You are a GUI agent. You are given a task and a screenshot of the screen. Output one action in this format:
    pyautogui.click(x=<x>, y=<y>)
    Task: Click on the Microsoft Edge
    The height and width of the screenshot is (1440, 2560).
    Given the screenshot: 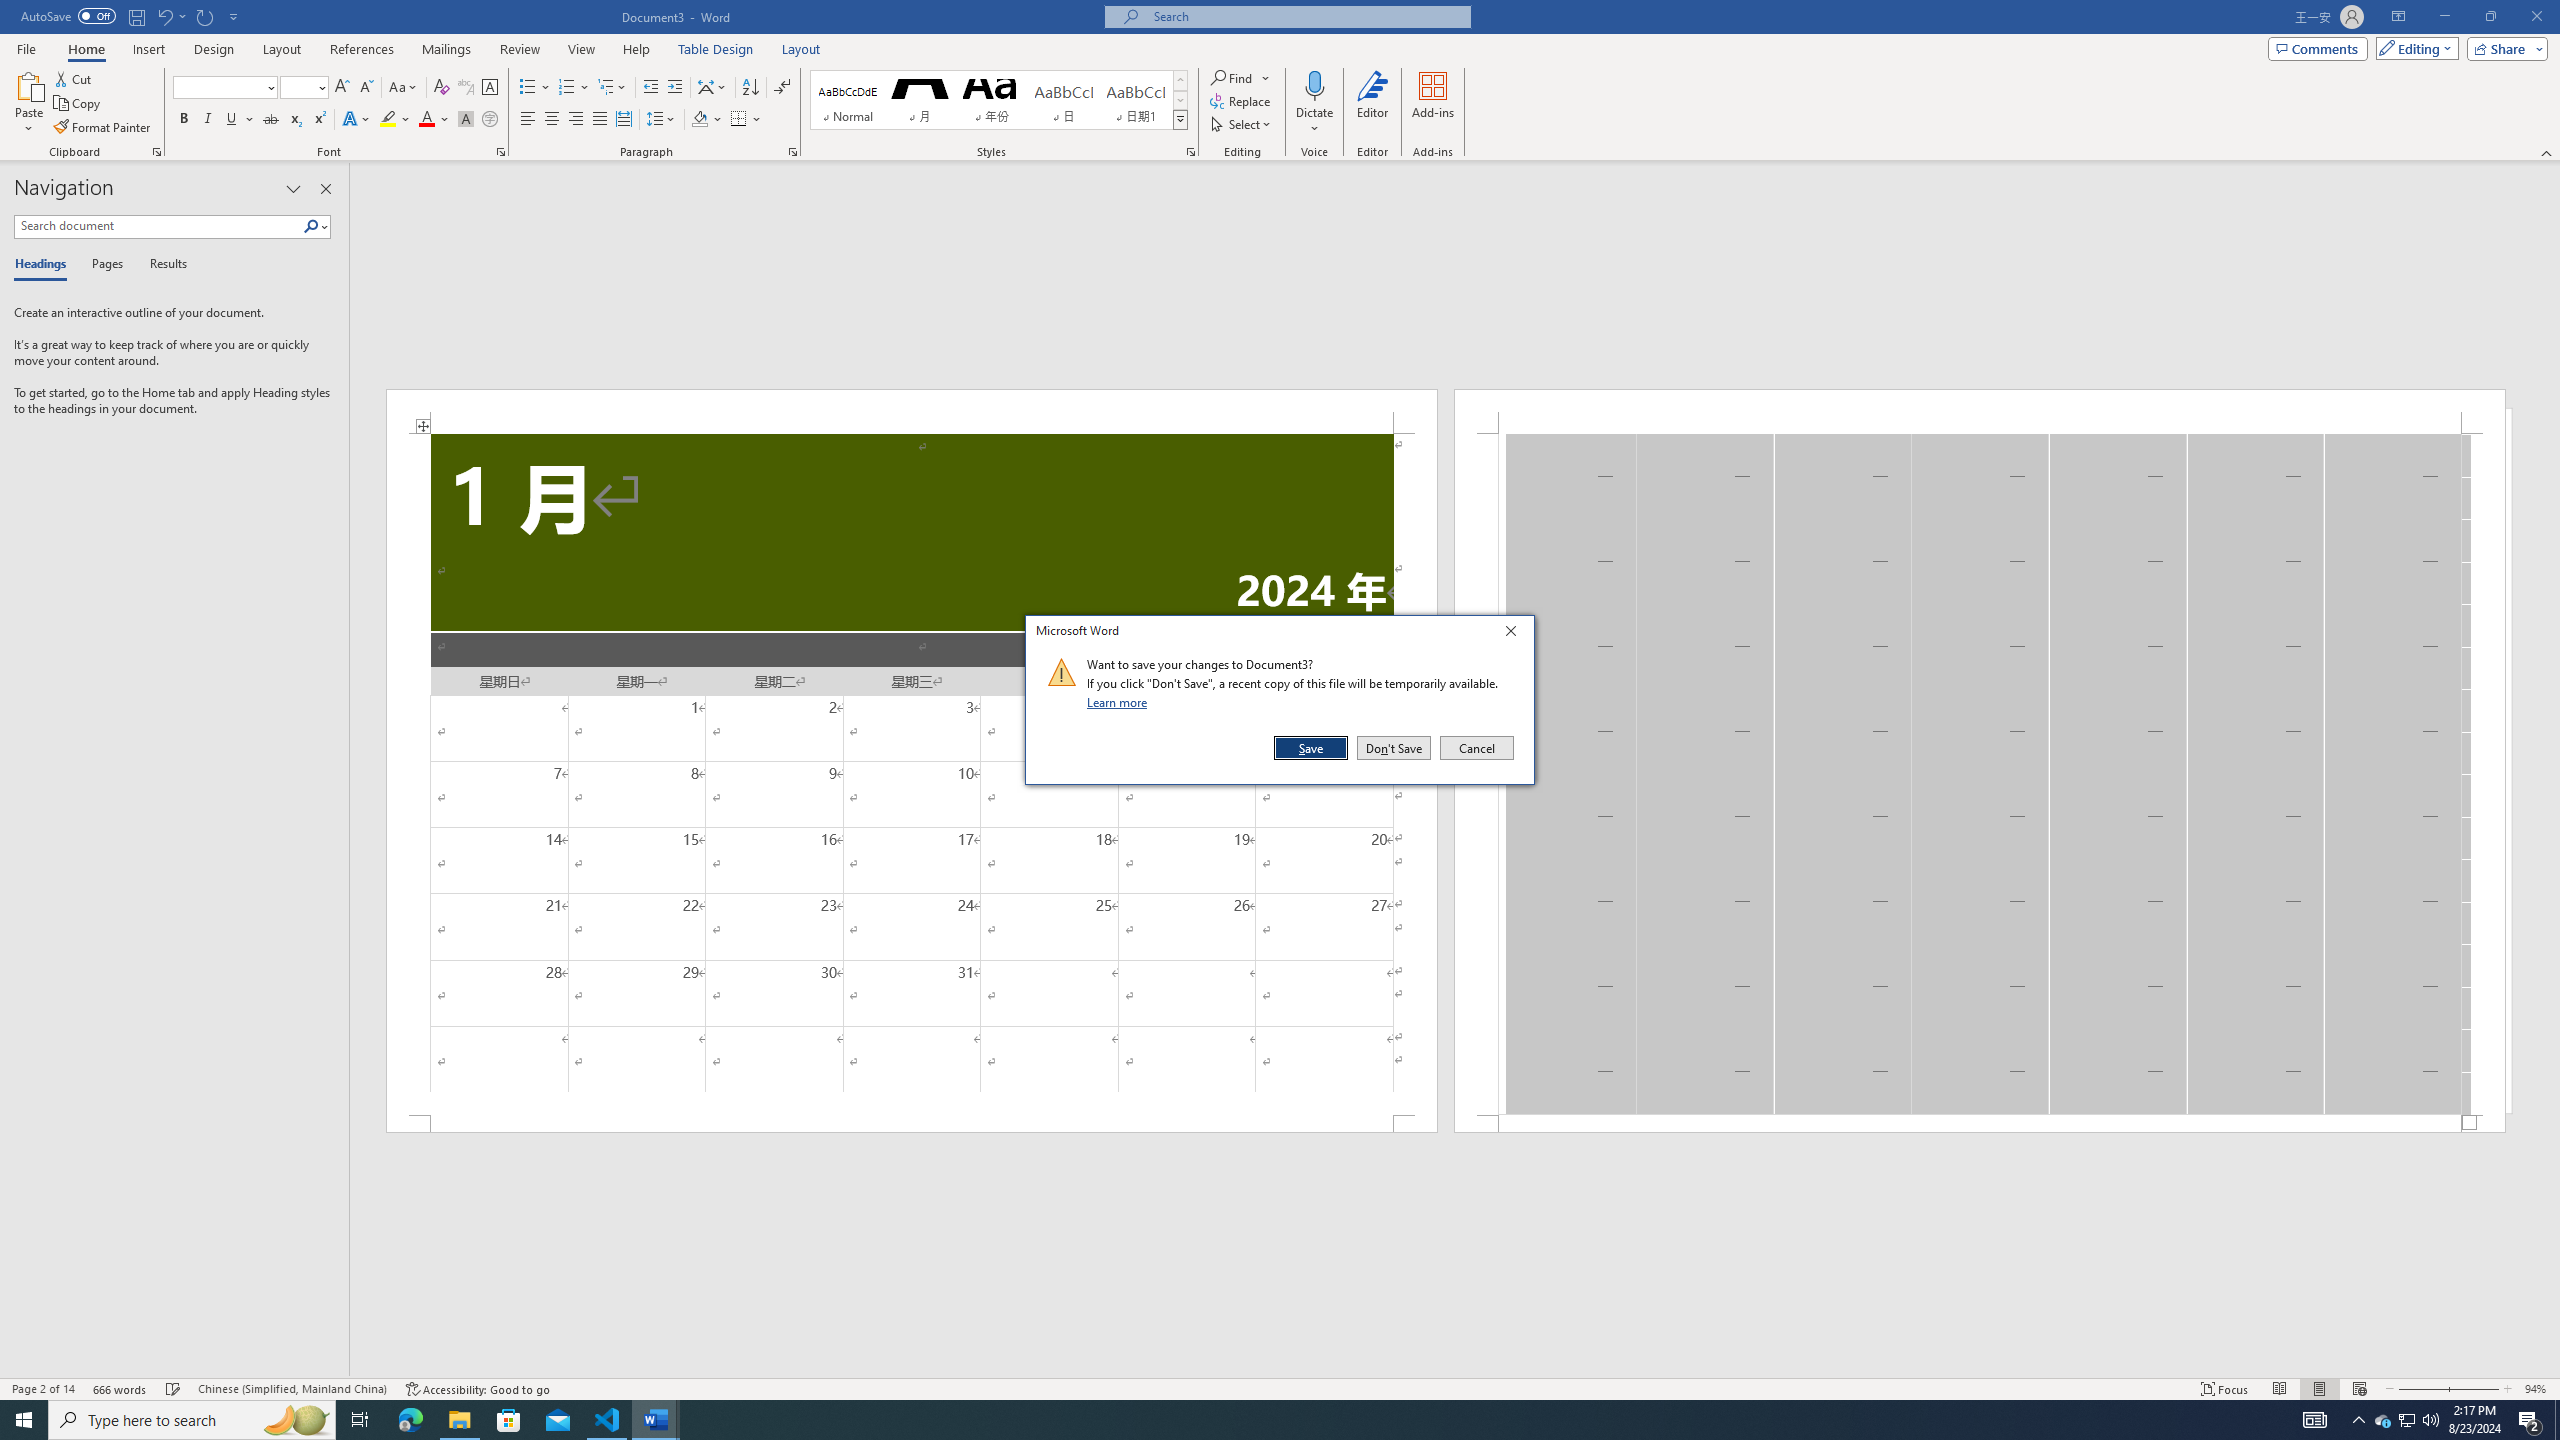 What is the action you would take?
    pyautogui.click(x=410, y=1420)
    